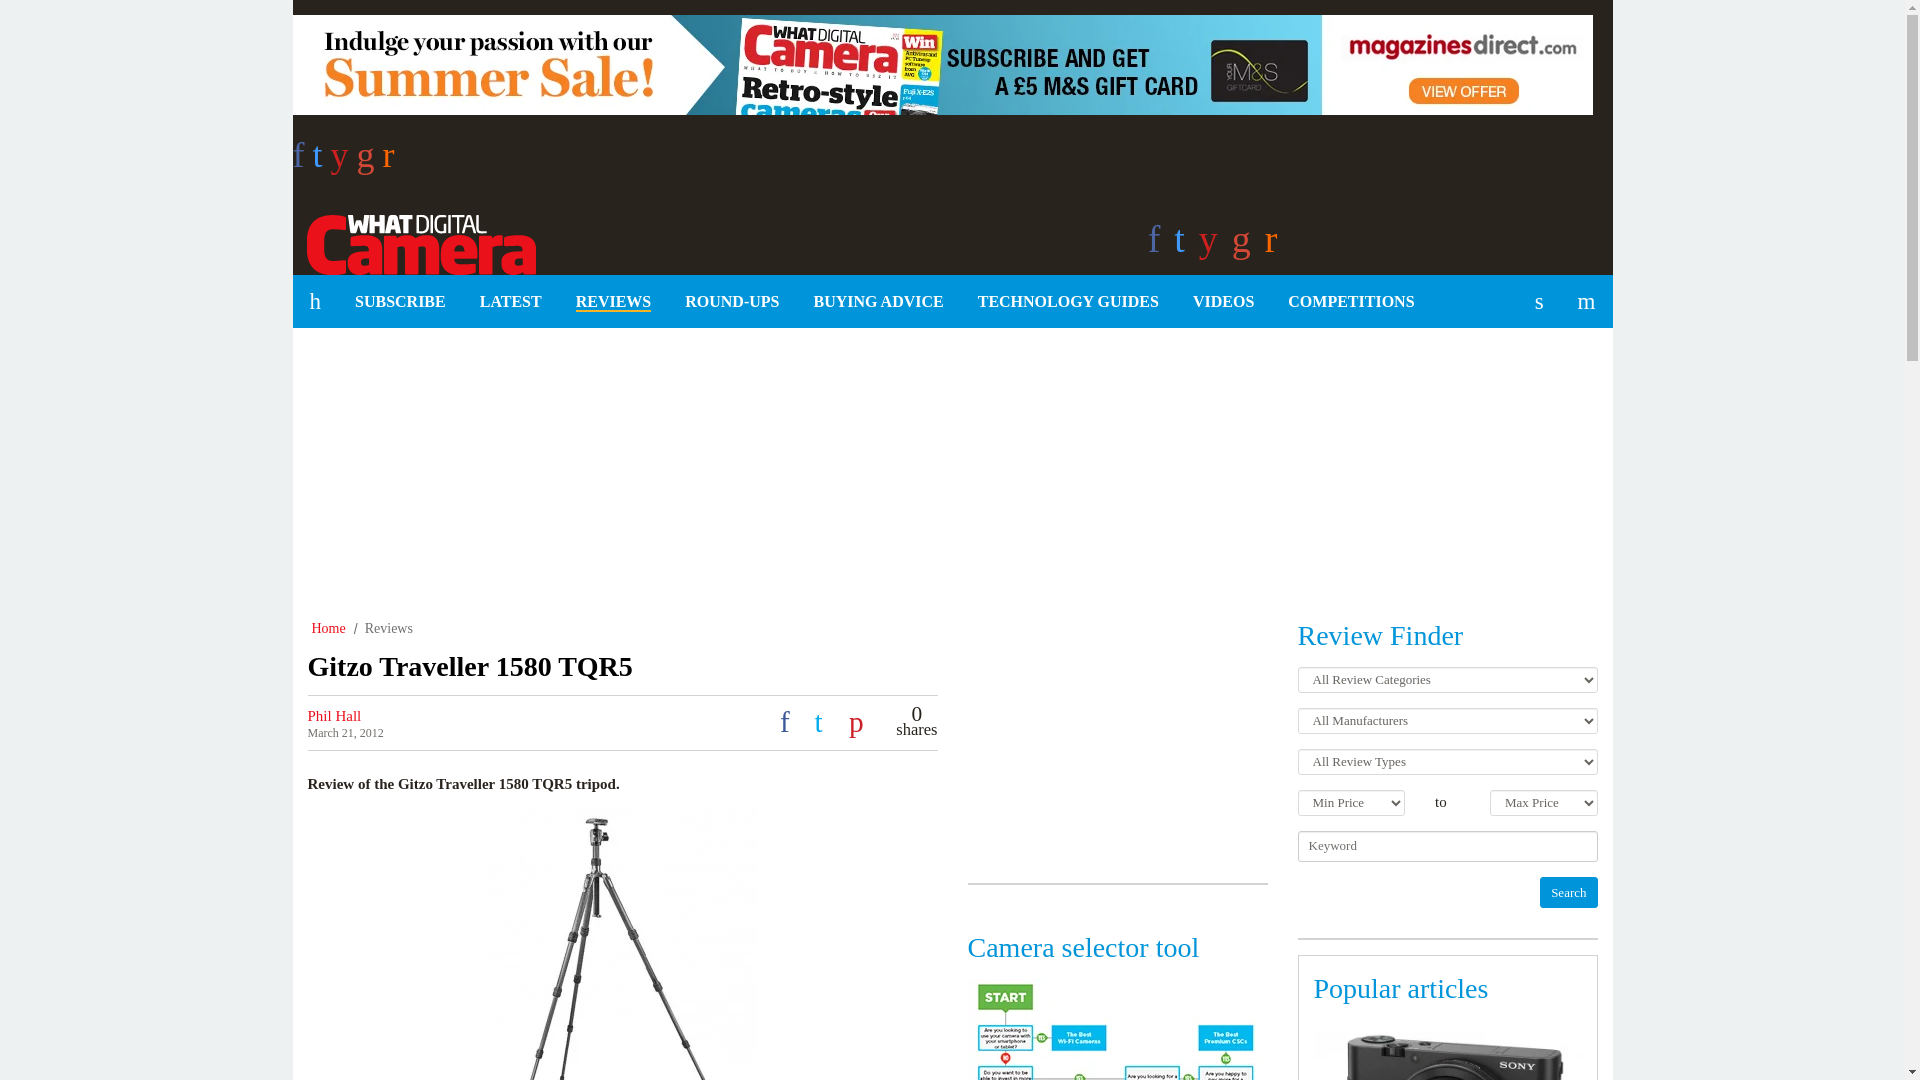 The width and height of the screenshot is (1920, 1080). I want to click on Search, so click(1568, 892).